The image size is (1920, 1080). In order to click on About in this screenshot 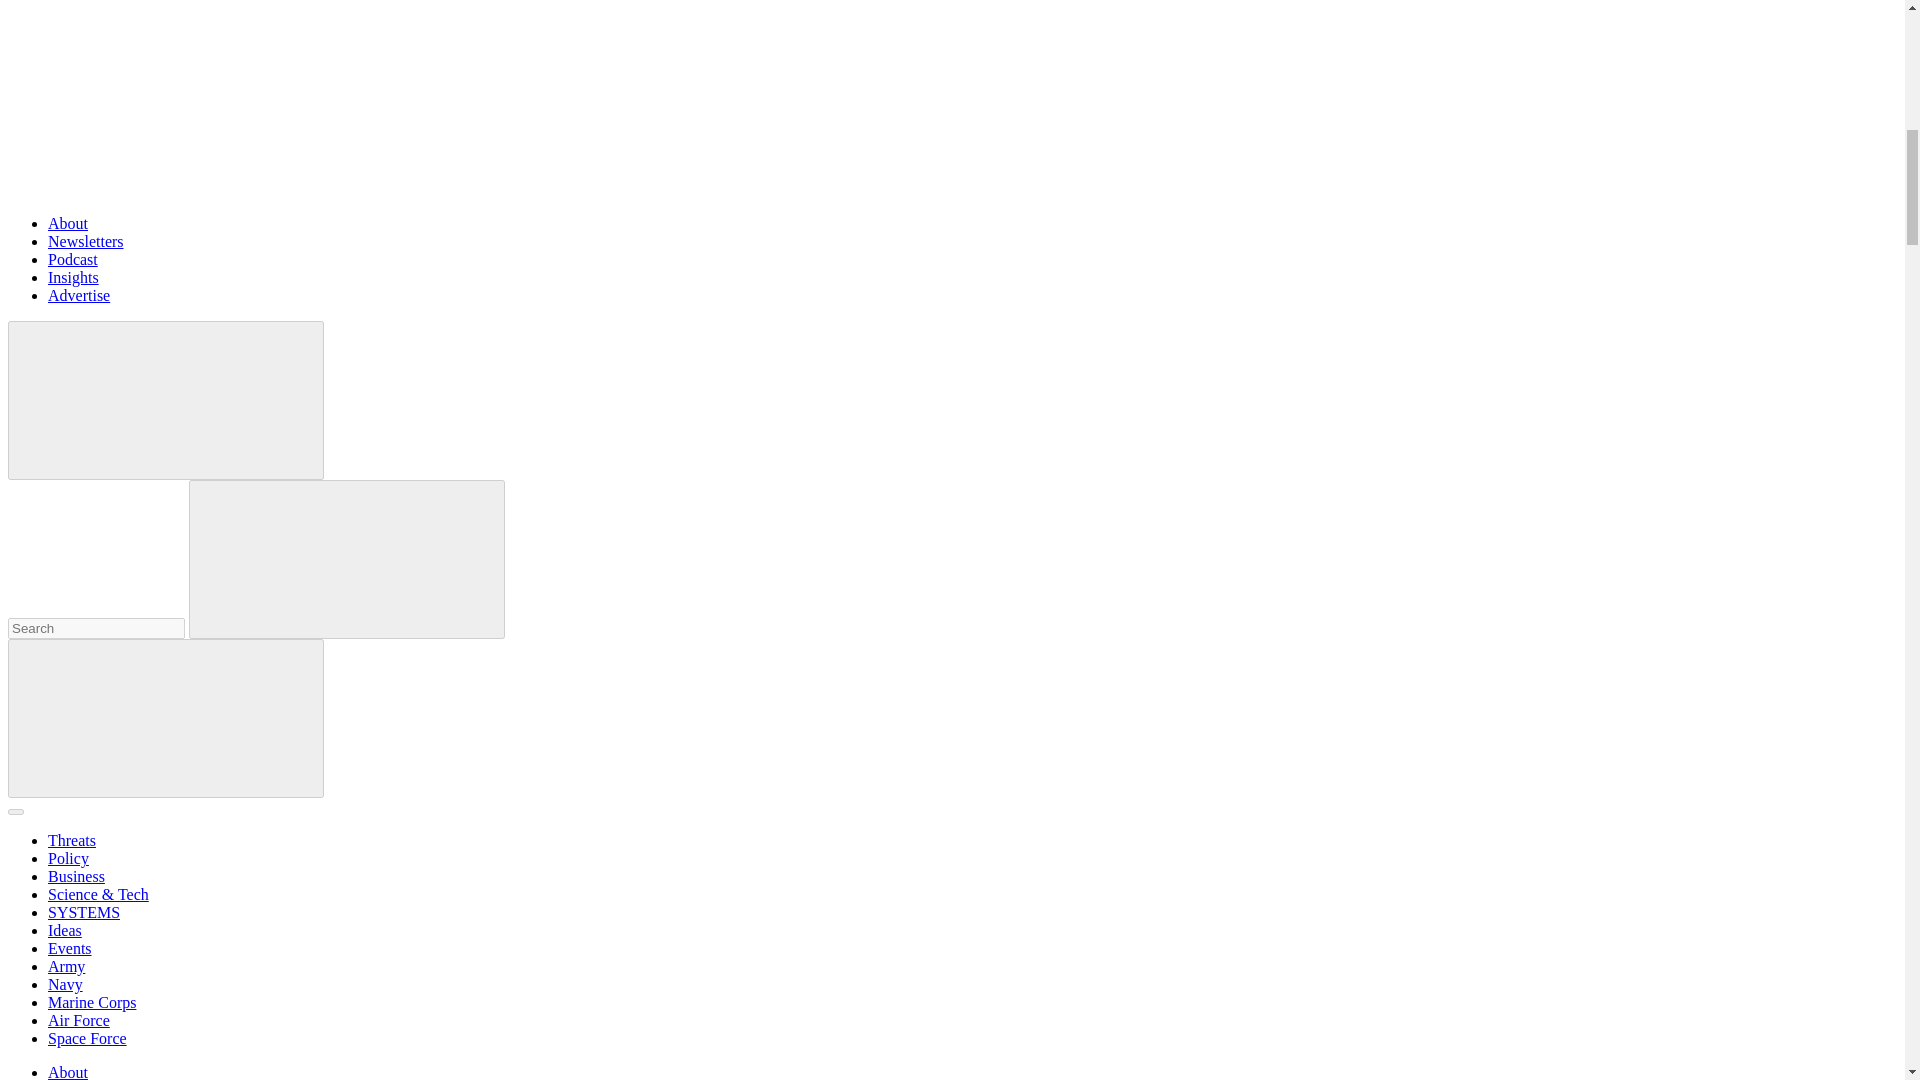, I will do `click(68, 223)`.